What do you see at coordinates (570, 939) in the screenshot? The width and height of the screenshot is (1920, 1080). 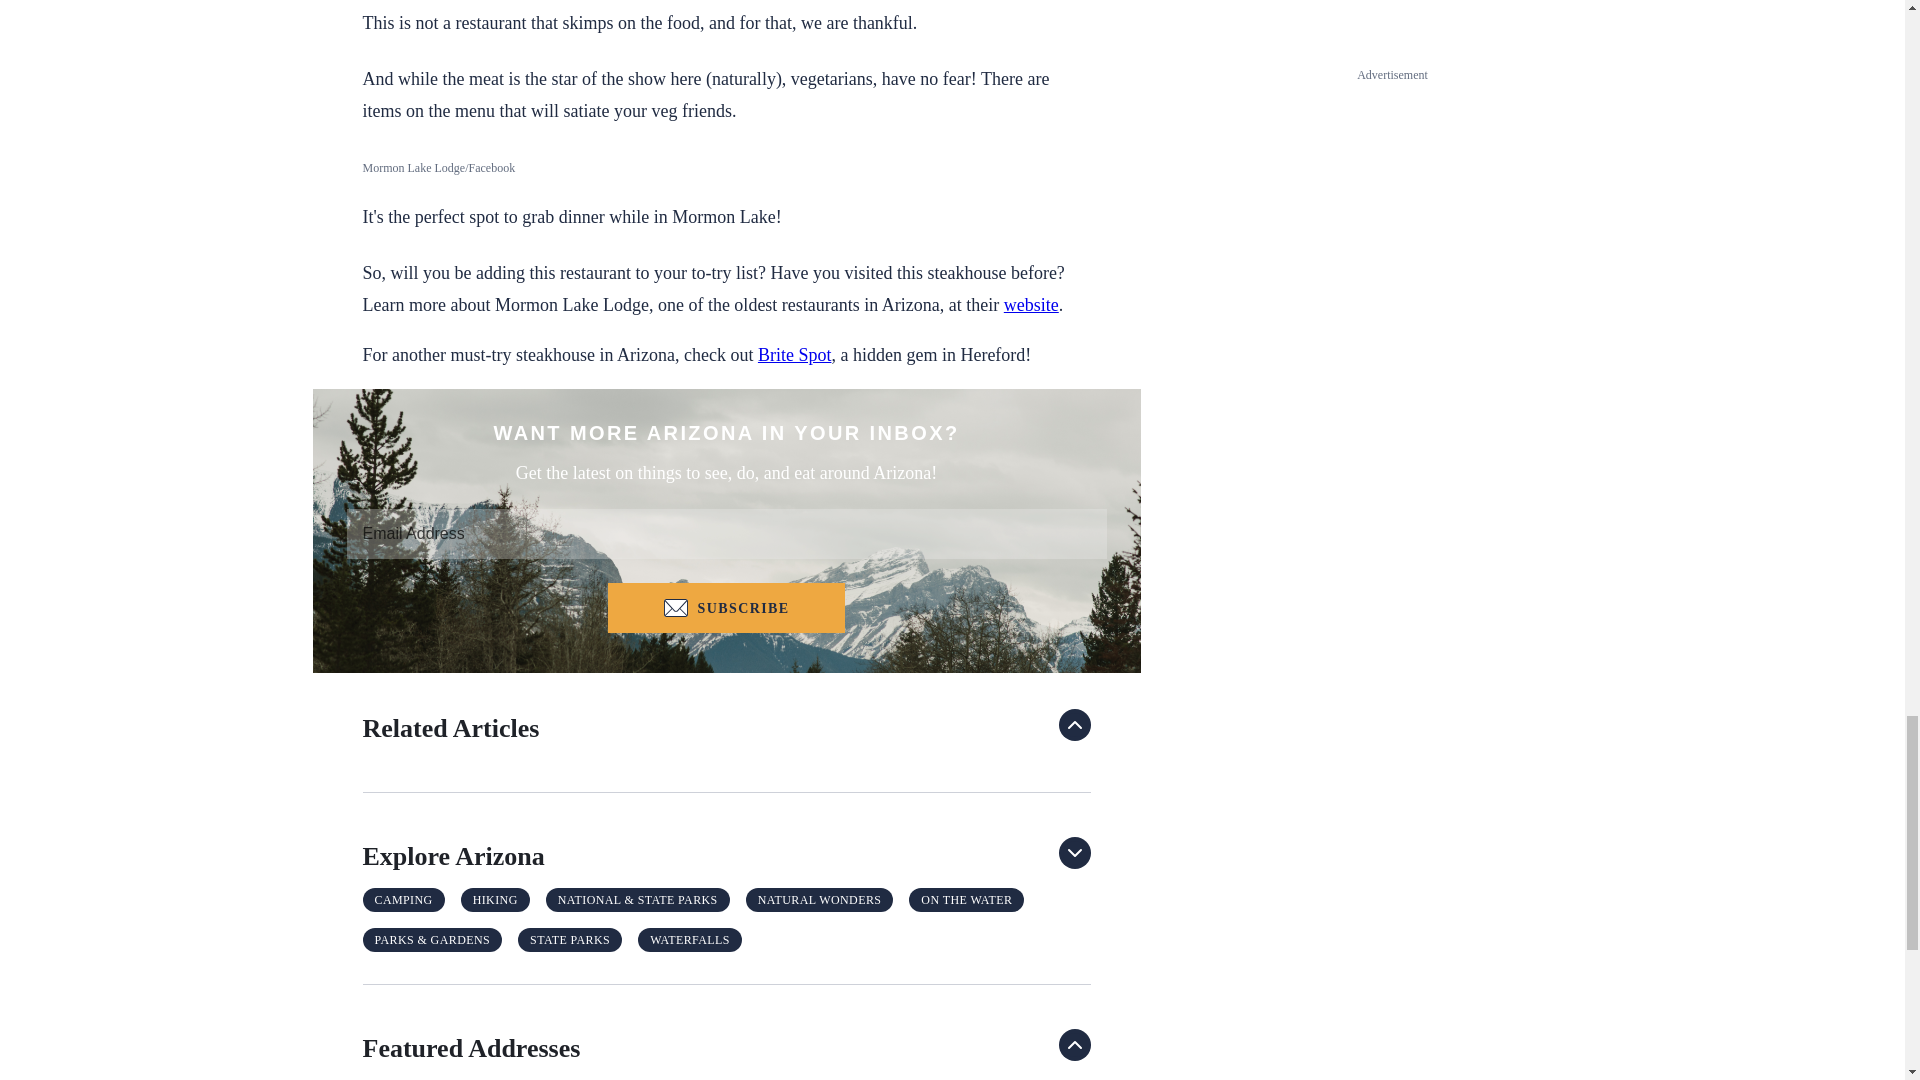 I see `State Parks` at bounding box center [570, 939].